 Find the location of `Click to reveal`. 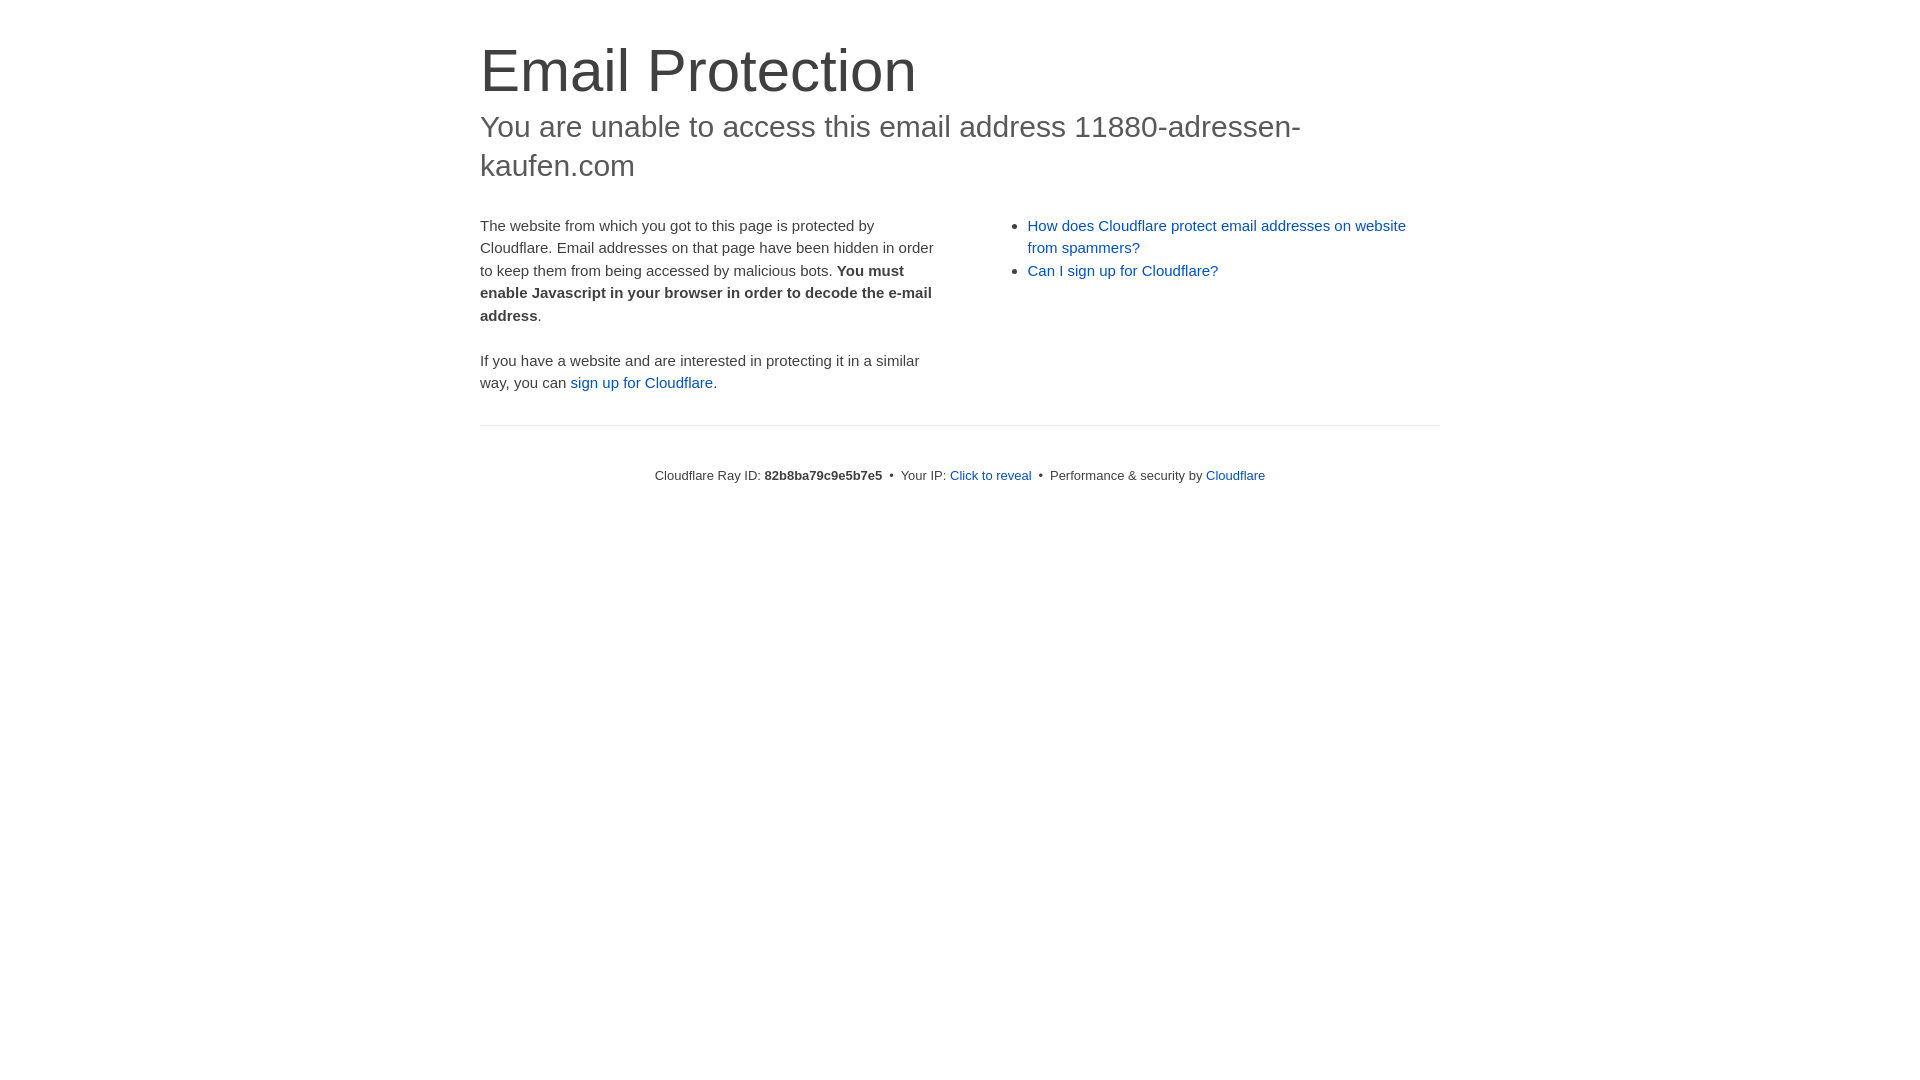

Click to reveal is located at coordinates (991, 476).